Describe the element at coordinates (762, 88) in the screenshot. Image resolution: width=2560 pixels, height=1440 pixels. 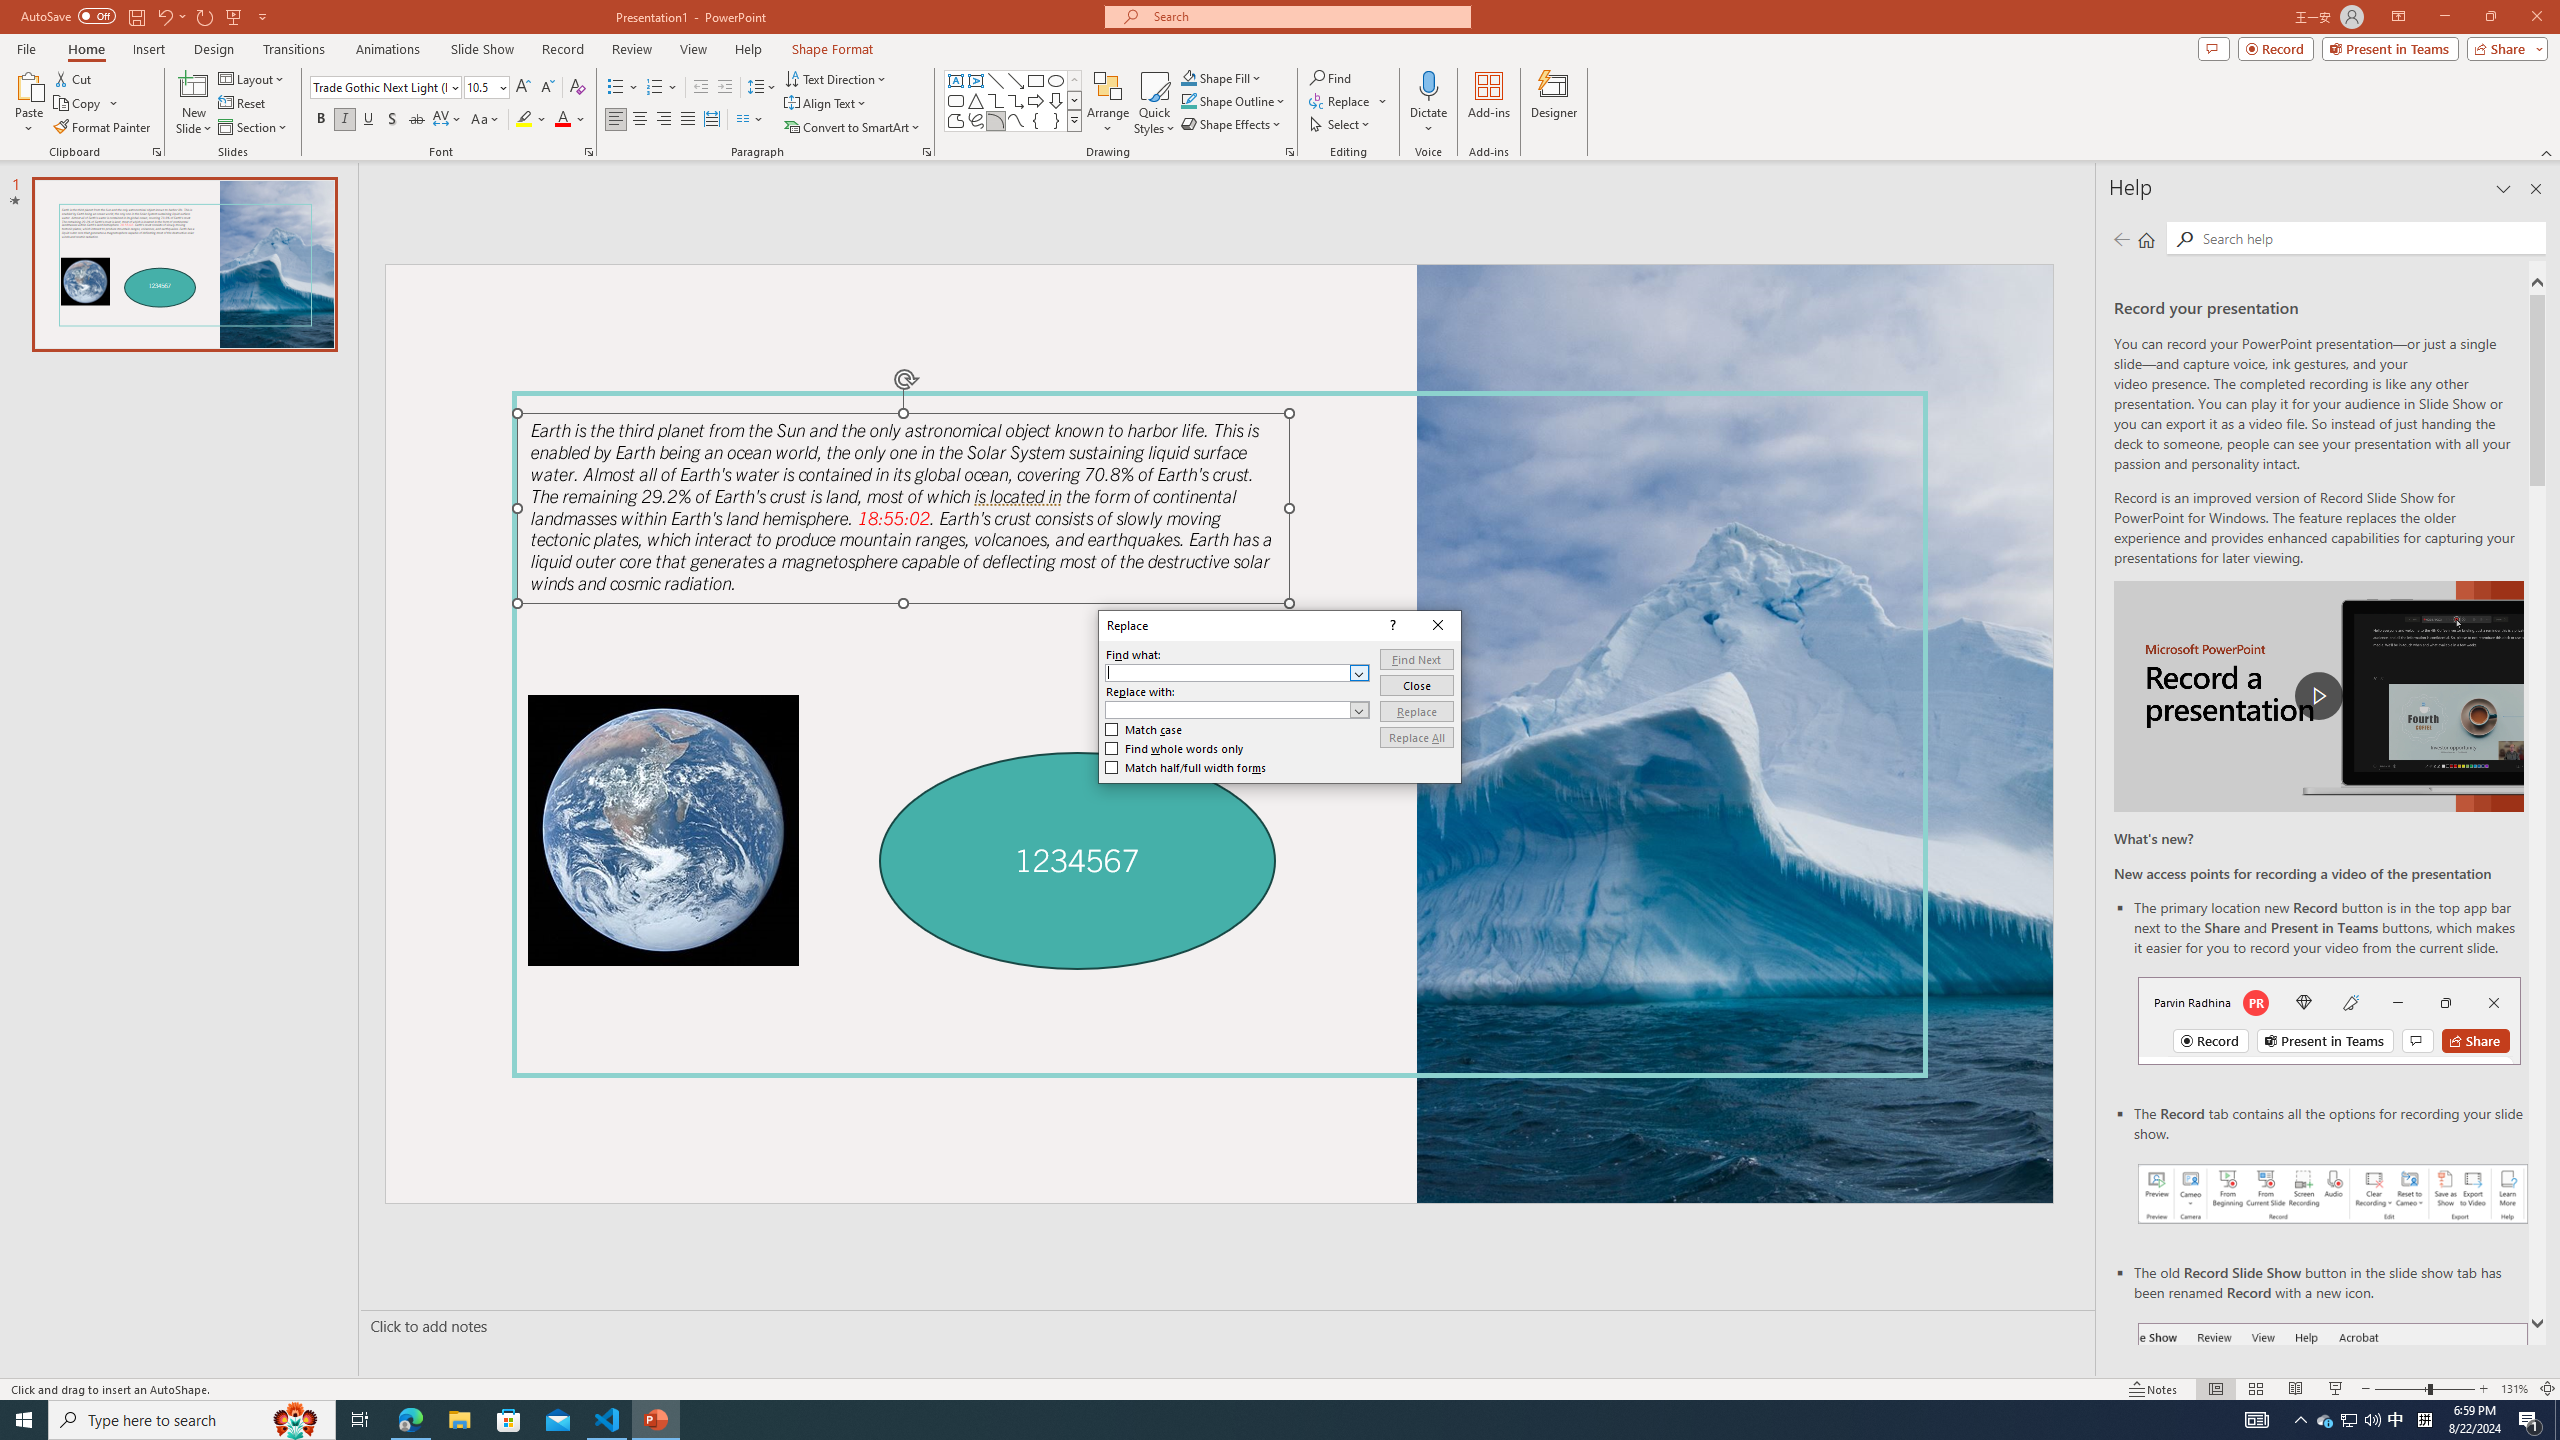
I see `Find...` at that location.